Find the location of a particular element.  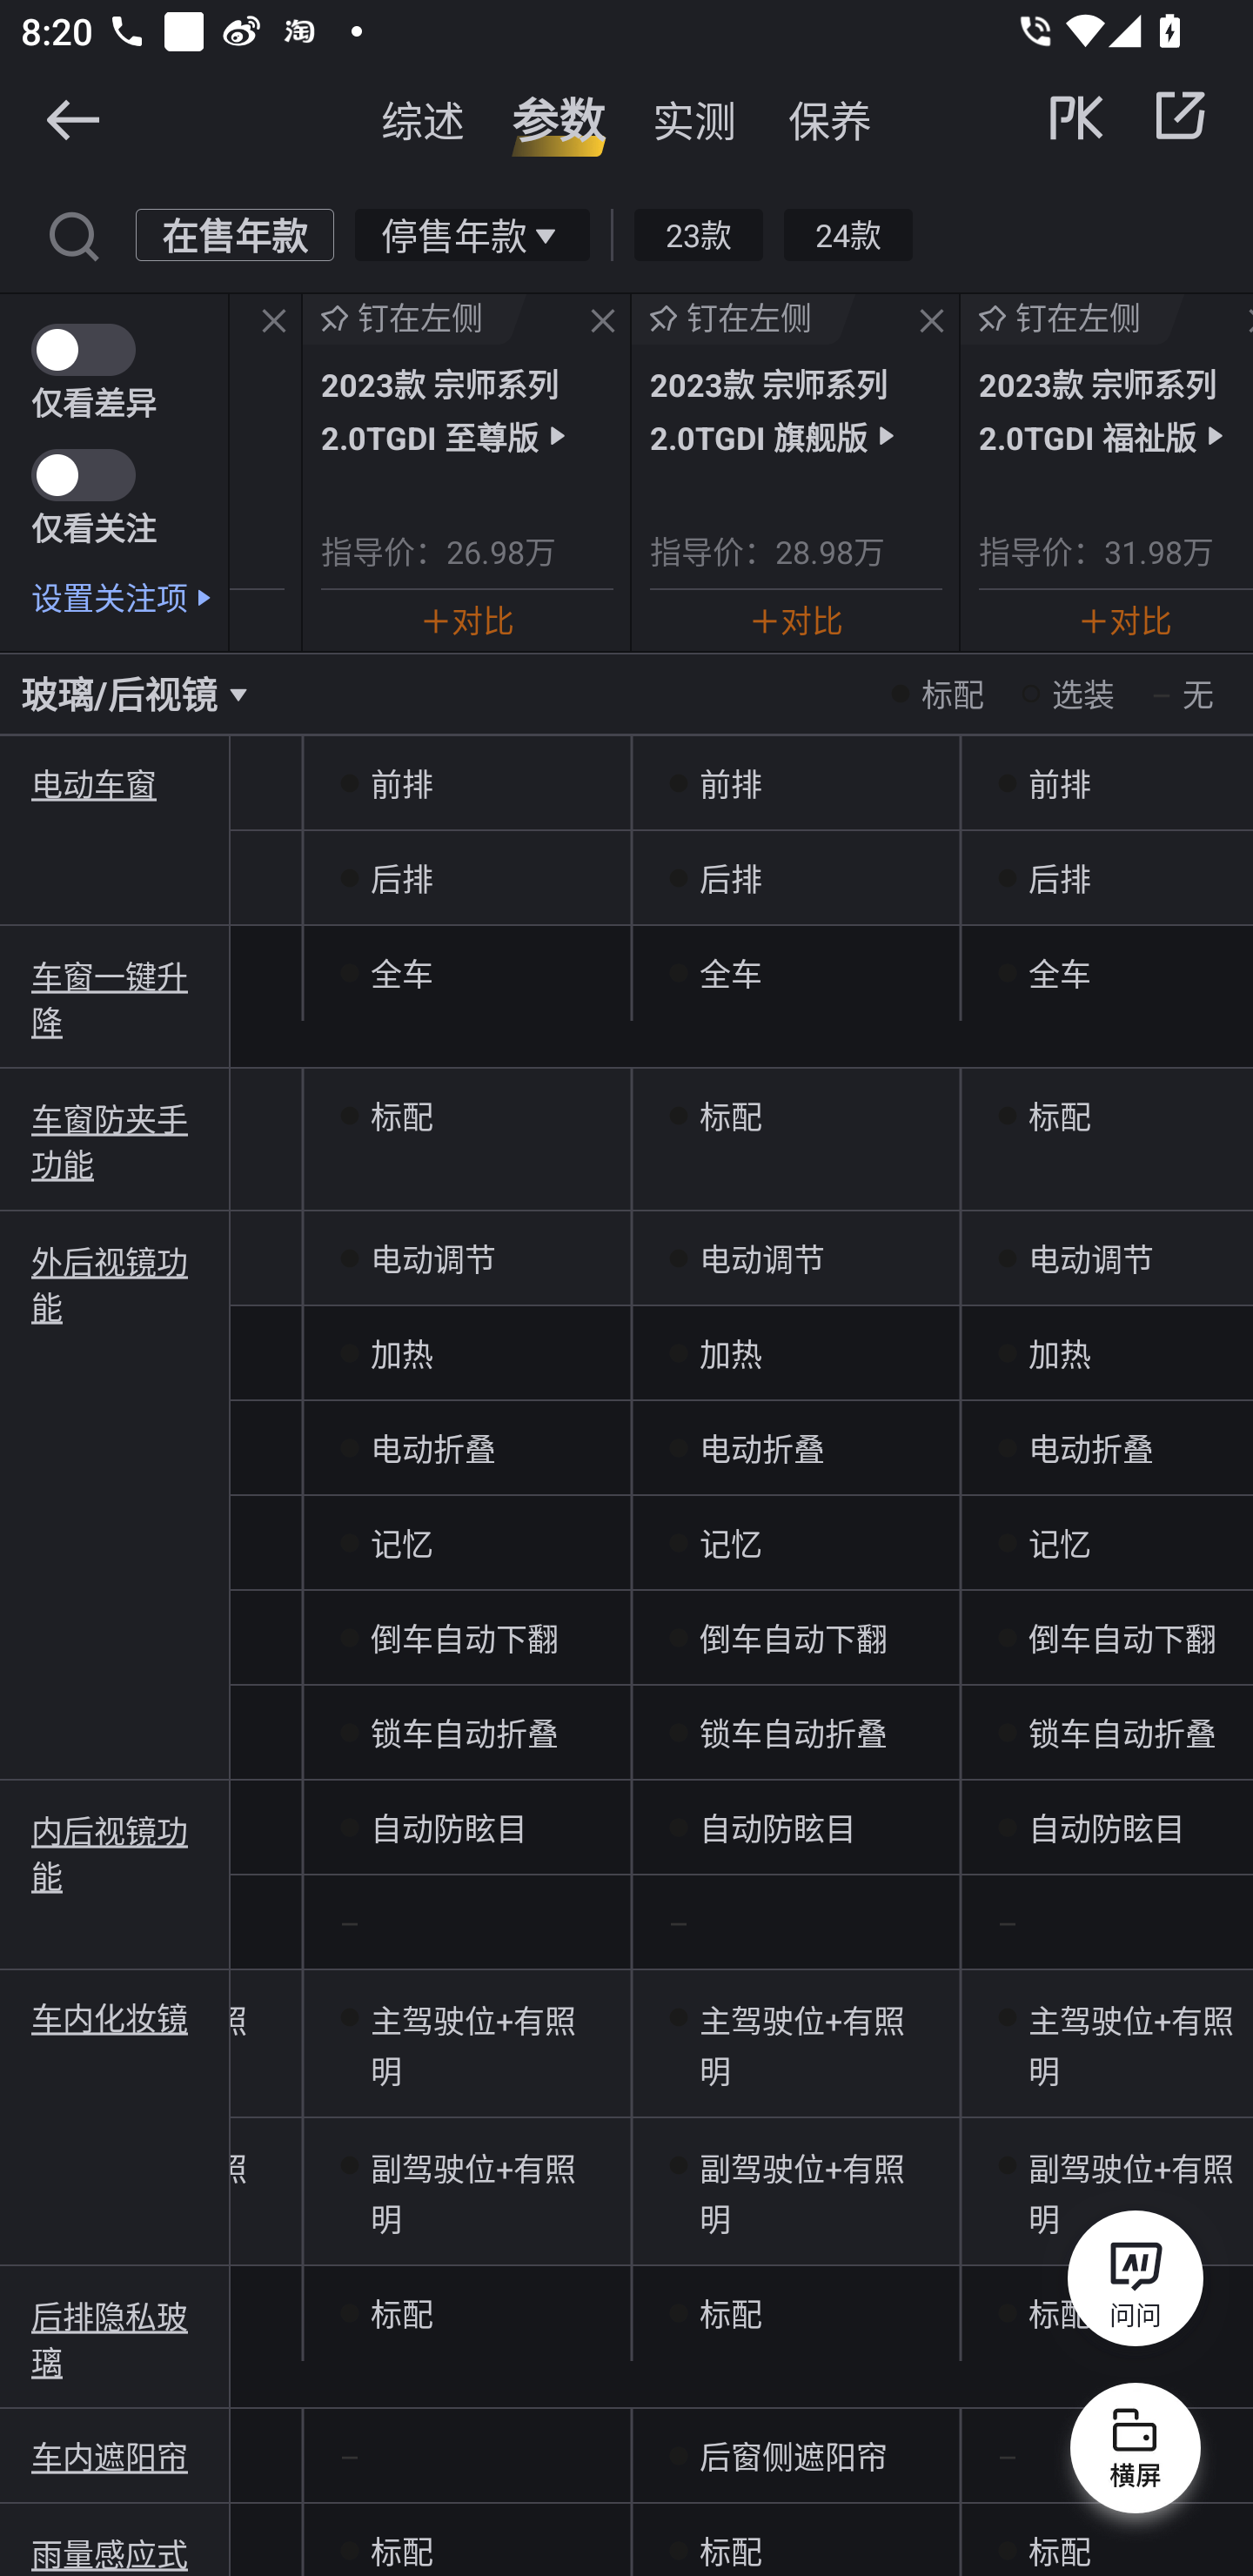

前排 is located at coordinates (466, 784).